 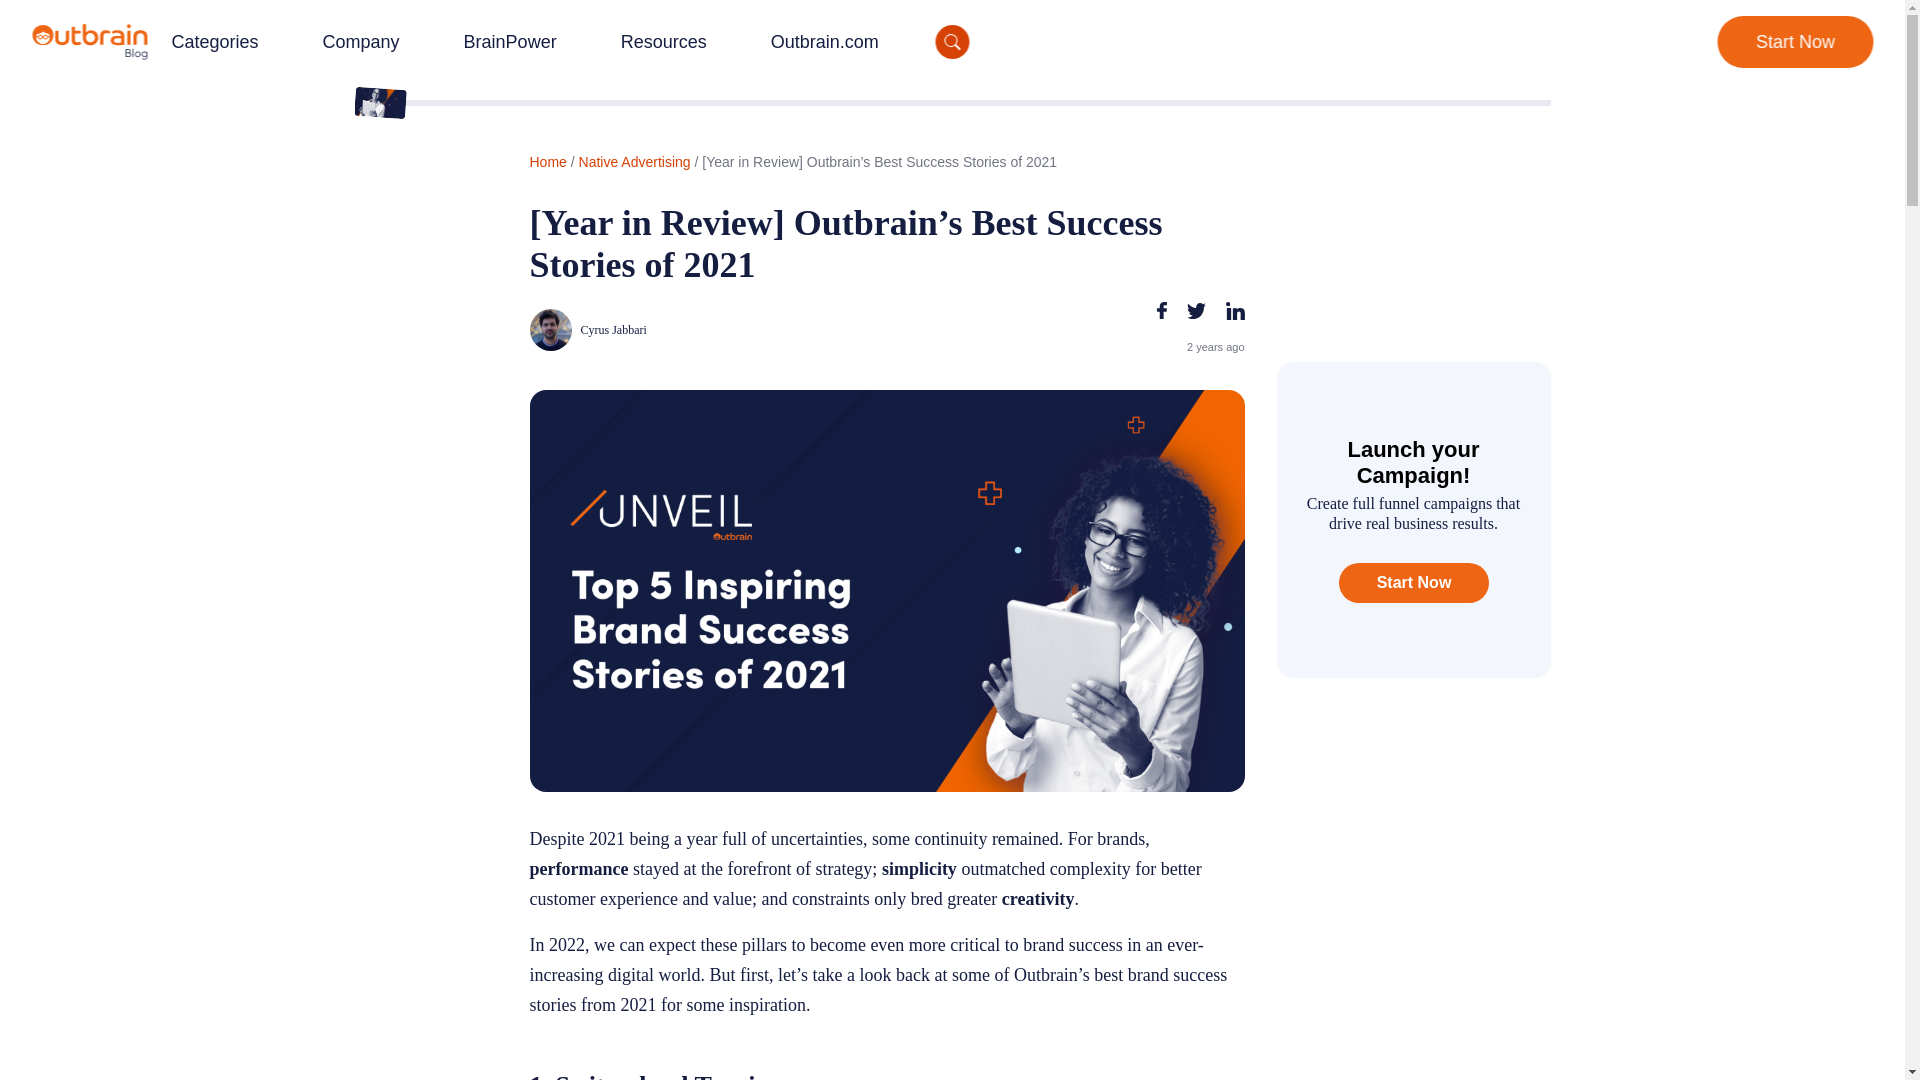 What do you see at coordinates (1794, 42) in the screenshot?
I see `Start Now` at bounding box center [1794, 42].